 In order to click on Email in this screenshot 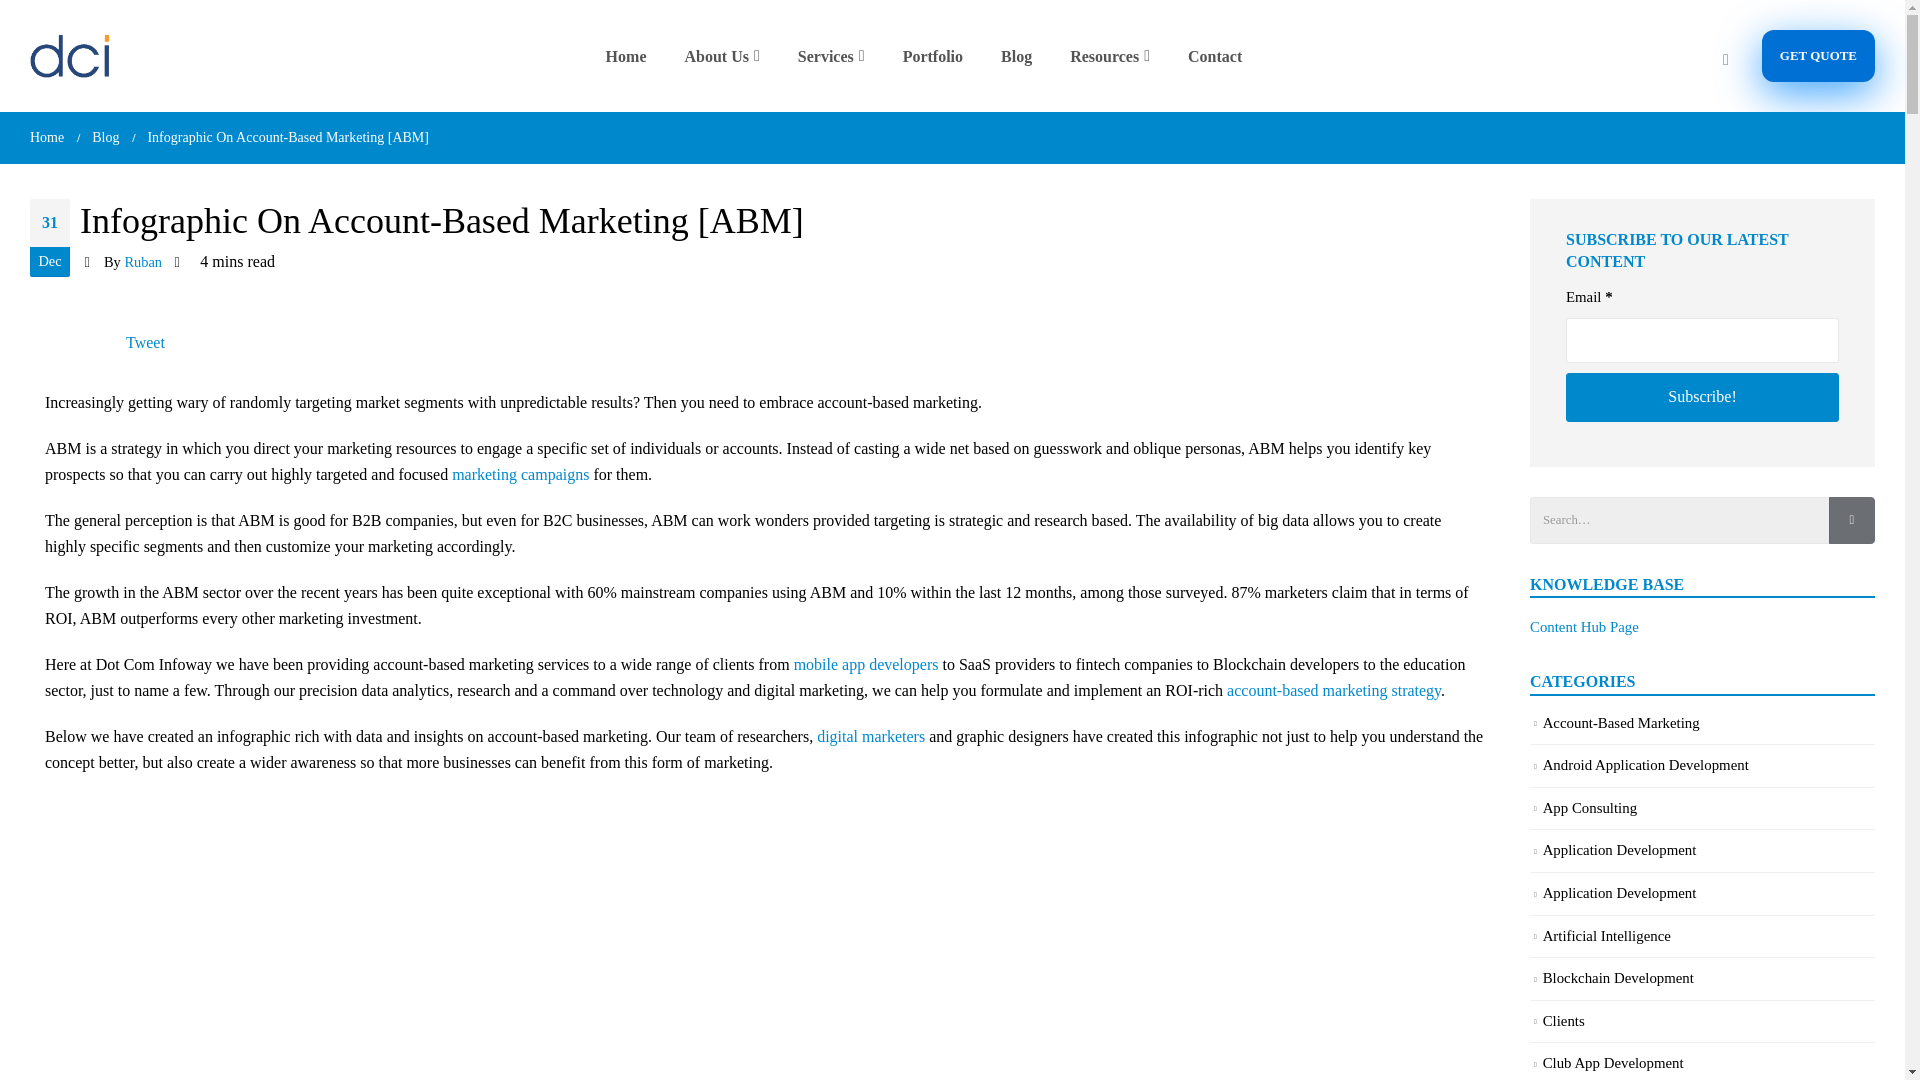, I will do `click(1702, 340)`.